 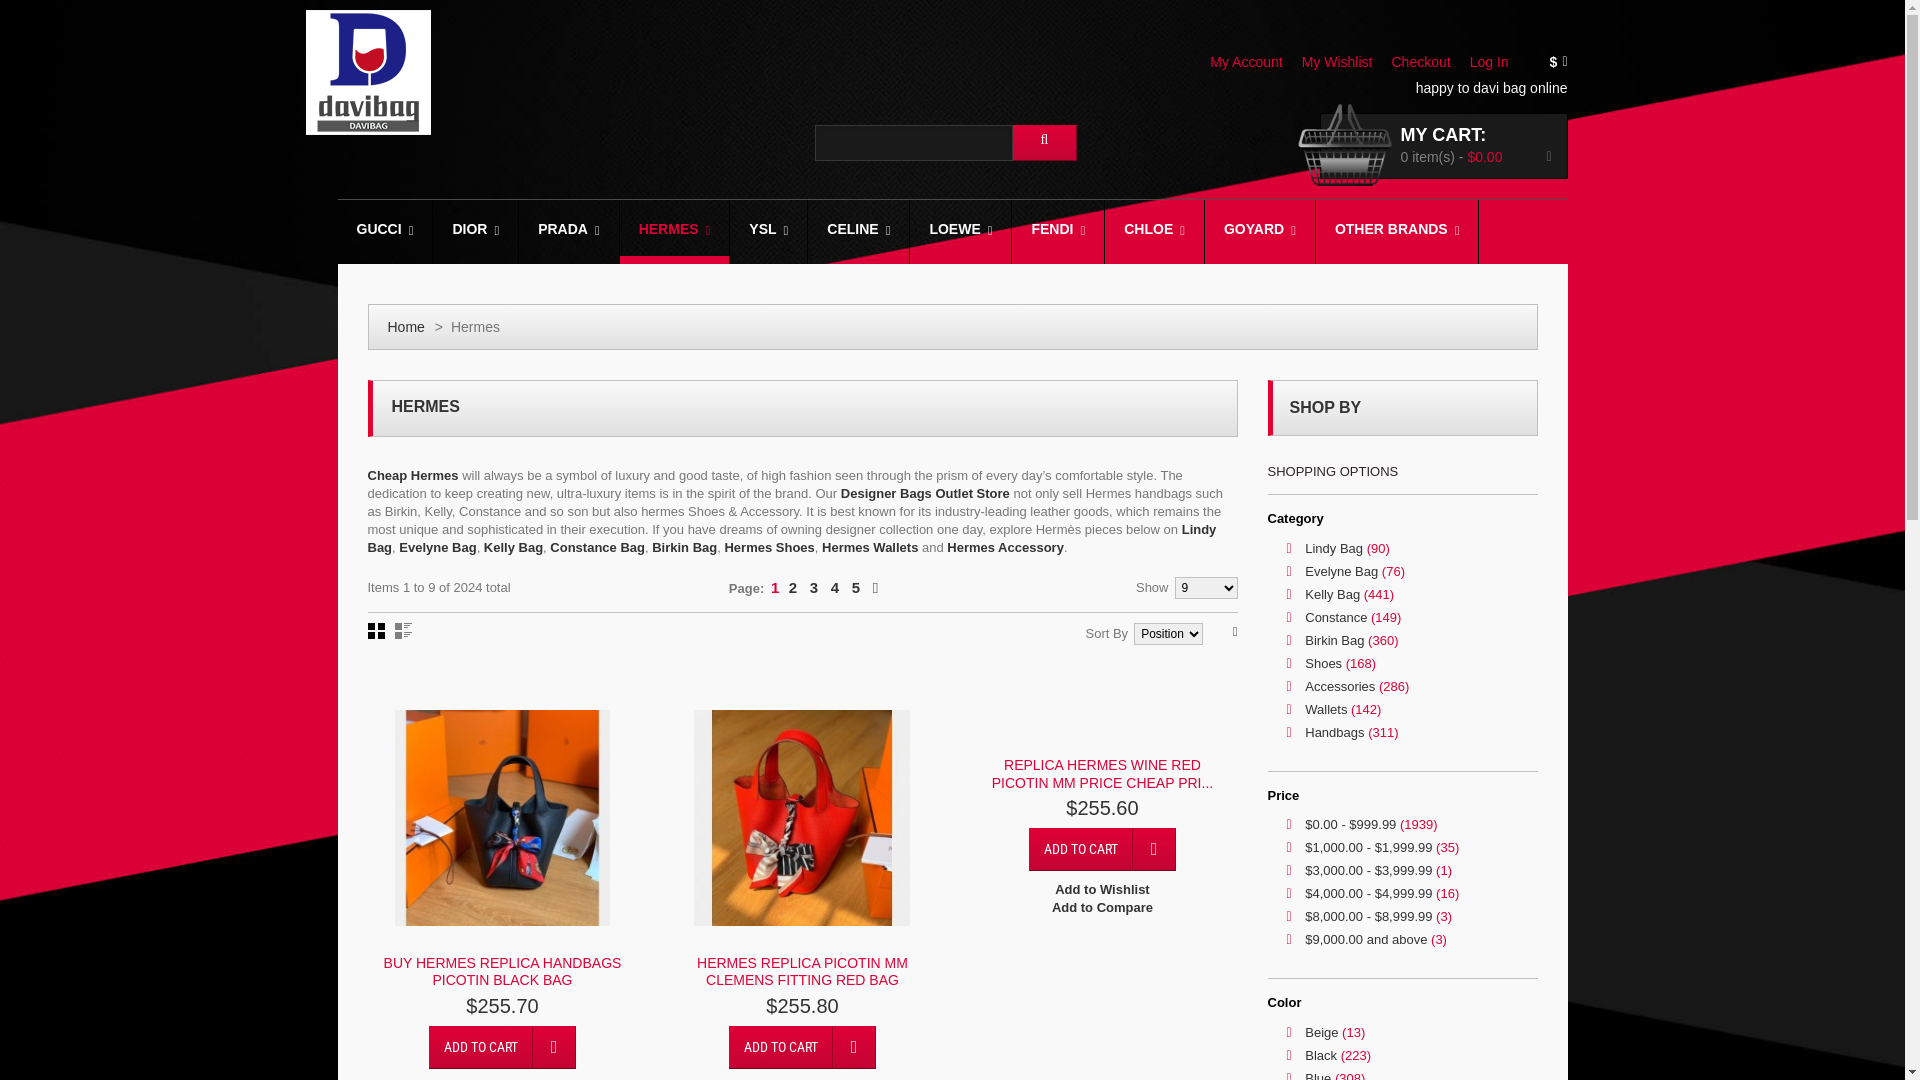 I want to click on HERMES, so click(x=675, y=232).